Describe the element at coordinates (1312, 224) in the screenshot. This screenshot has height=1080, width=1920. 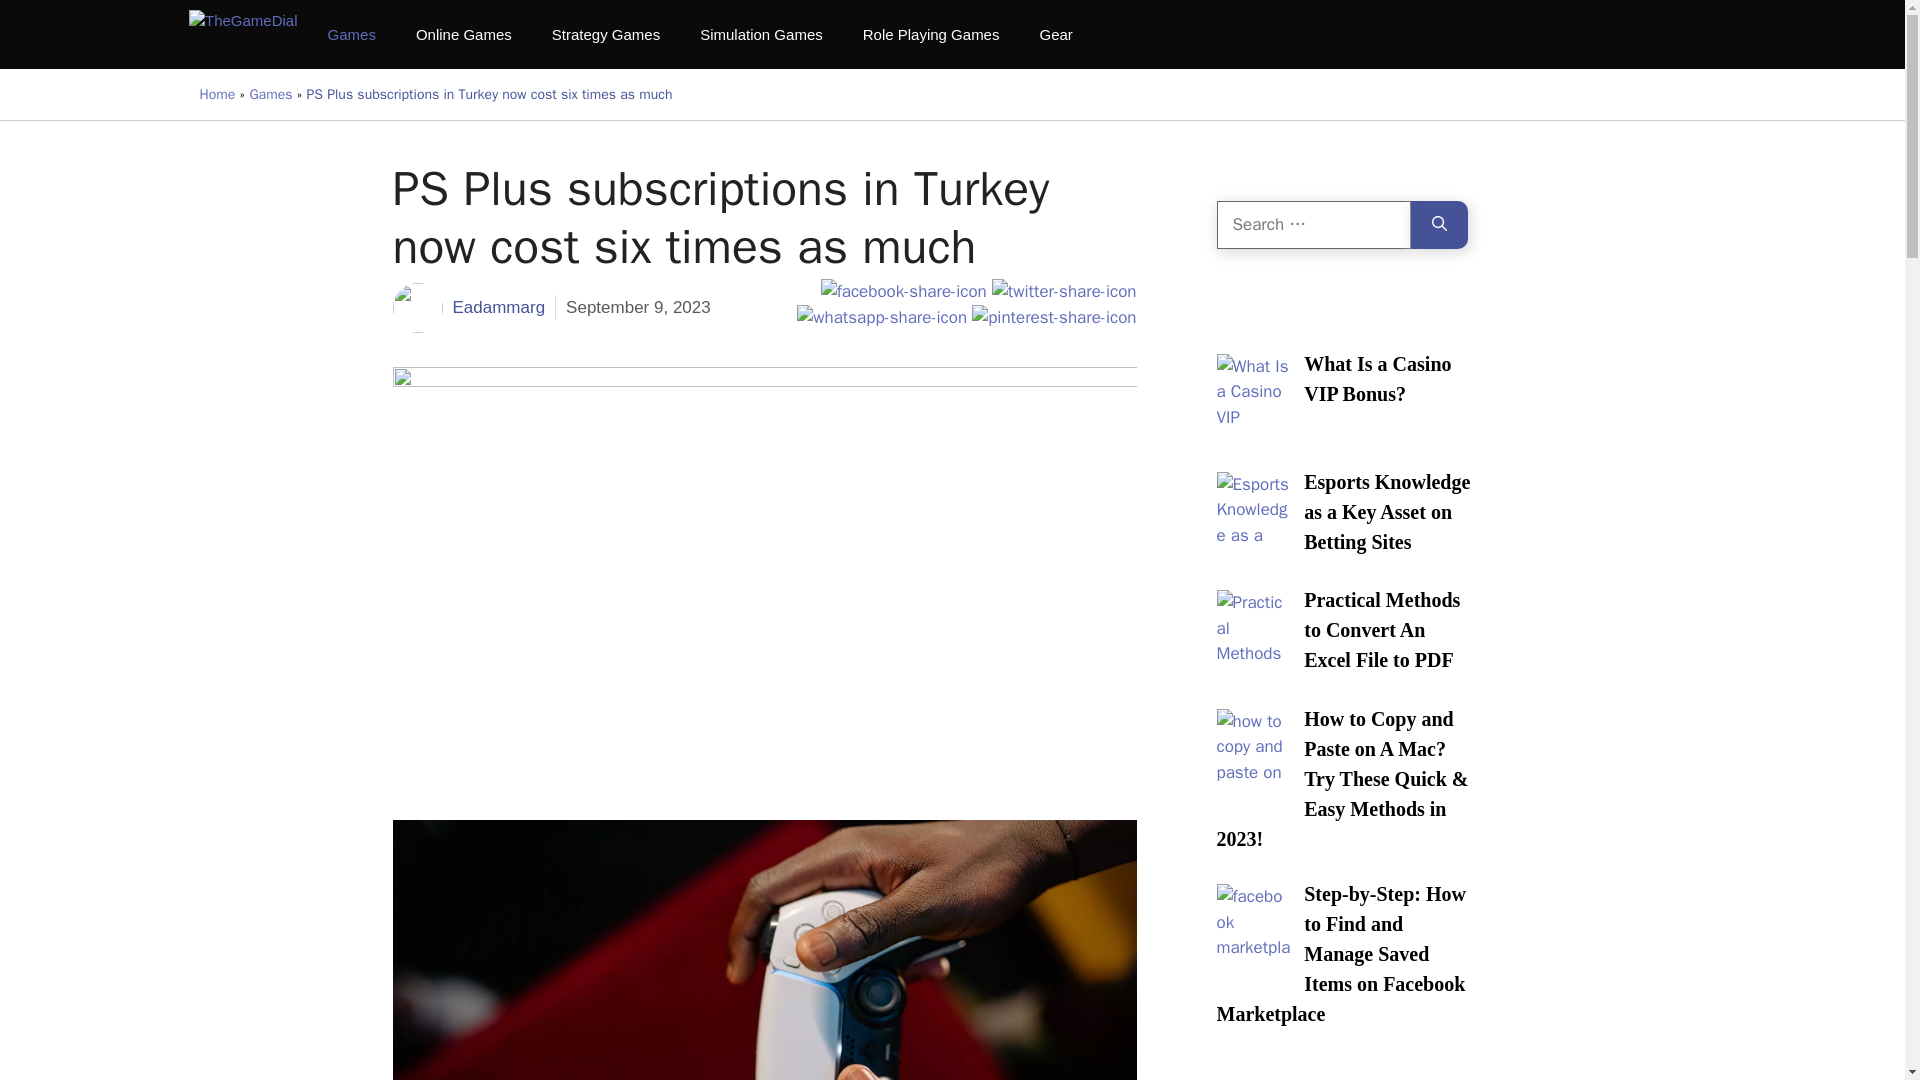
I see `Search for:` at that location.